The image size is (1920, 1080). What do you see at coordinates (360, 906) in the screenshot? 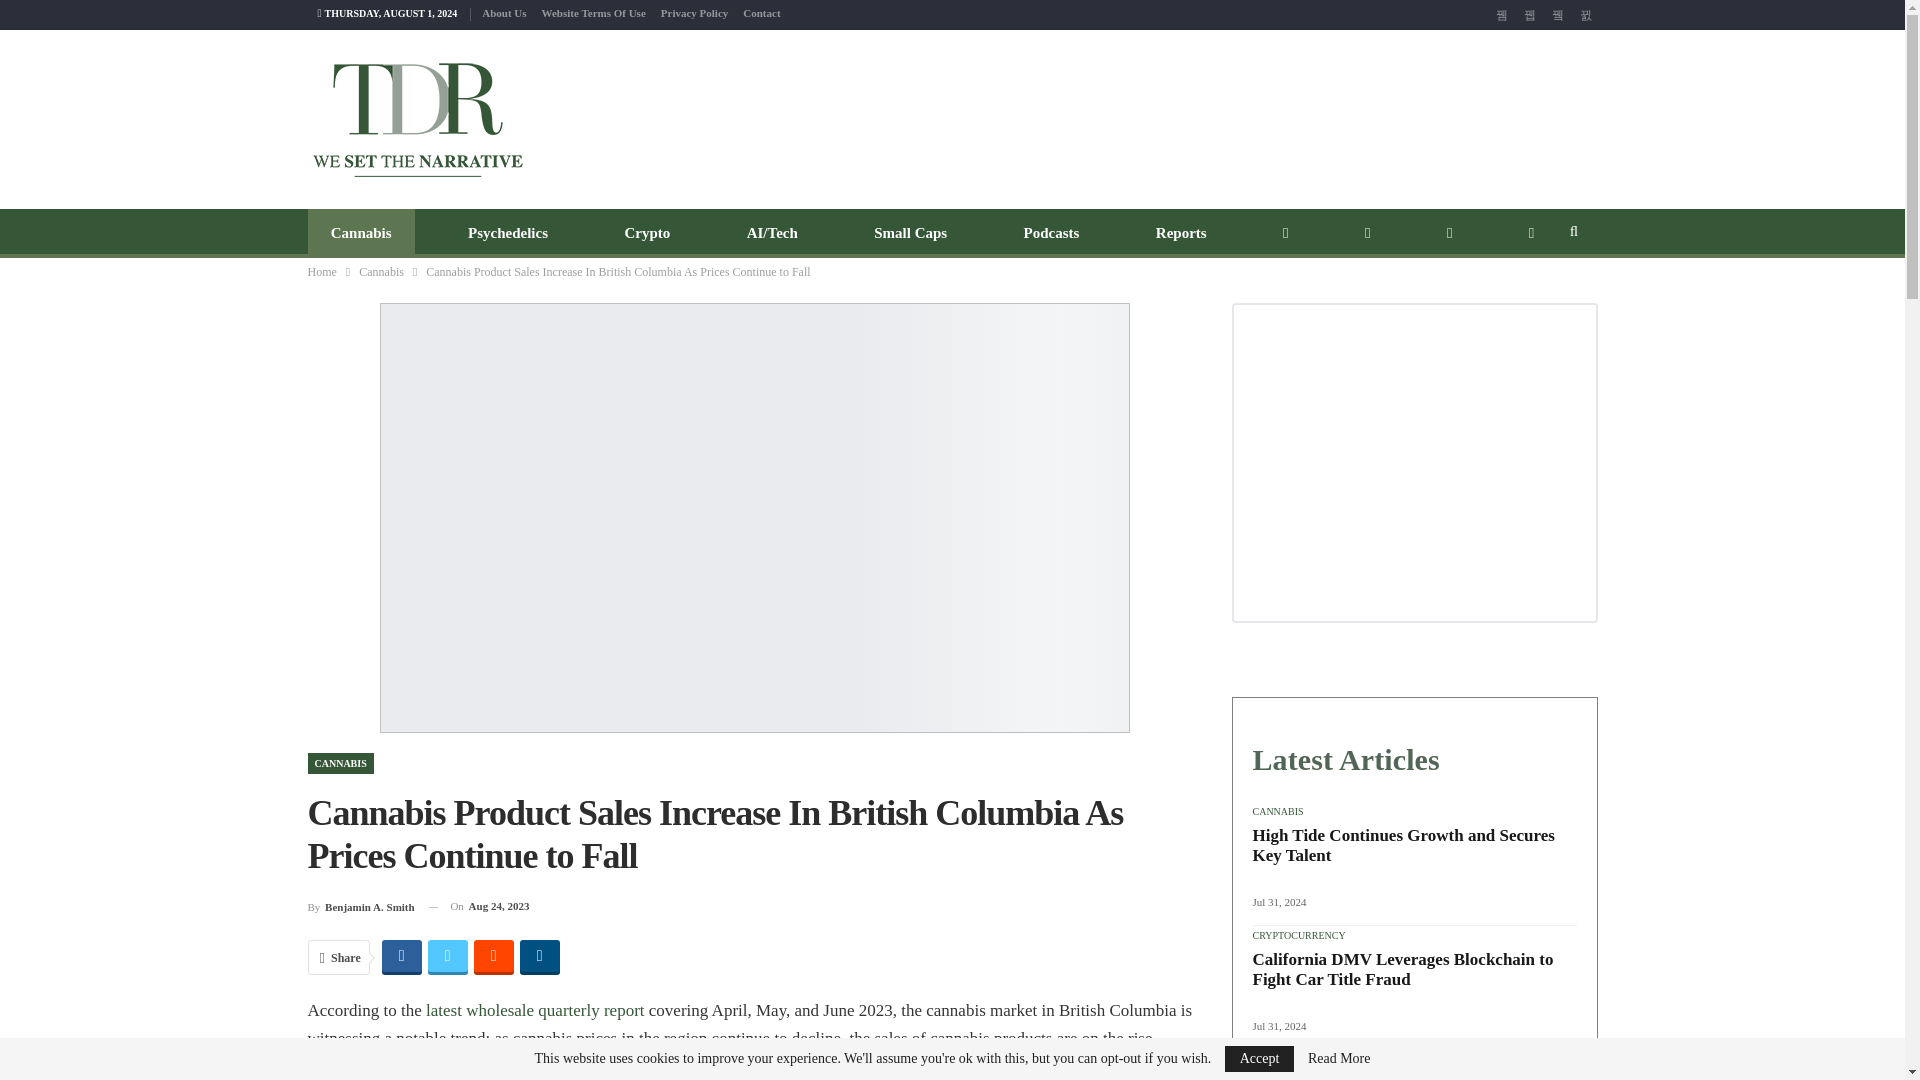
I see `Browse Author Articles` at bounding box center [360, 906].